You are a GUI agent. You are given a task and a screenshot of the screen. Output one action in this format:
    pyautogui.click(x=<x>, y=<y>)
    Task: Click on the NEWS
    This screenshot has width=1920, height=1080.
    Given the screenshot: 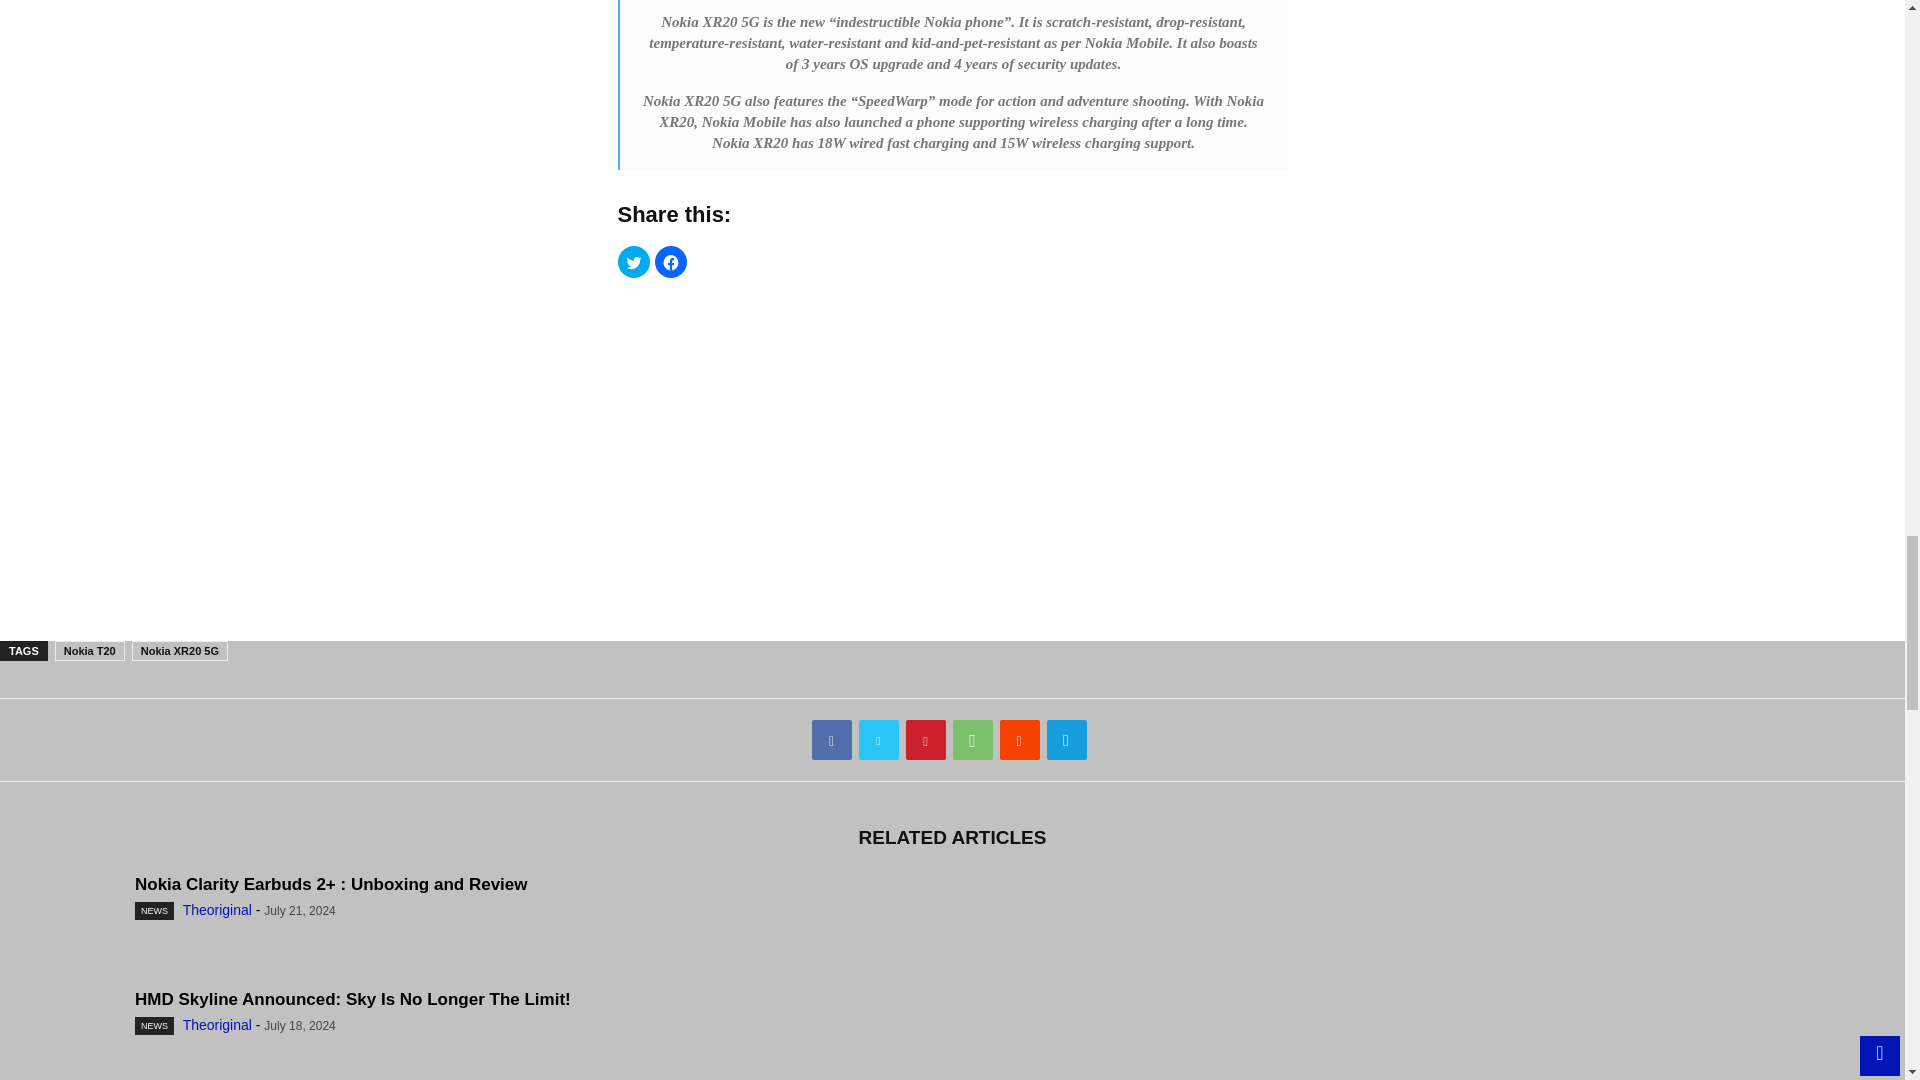 What is the action you would take?
    pyautogui.click(x=154, y=910)
    